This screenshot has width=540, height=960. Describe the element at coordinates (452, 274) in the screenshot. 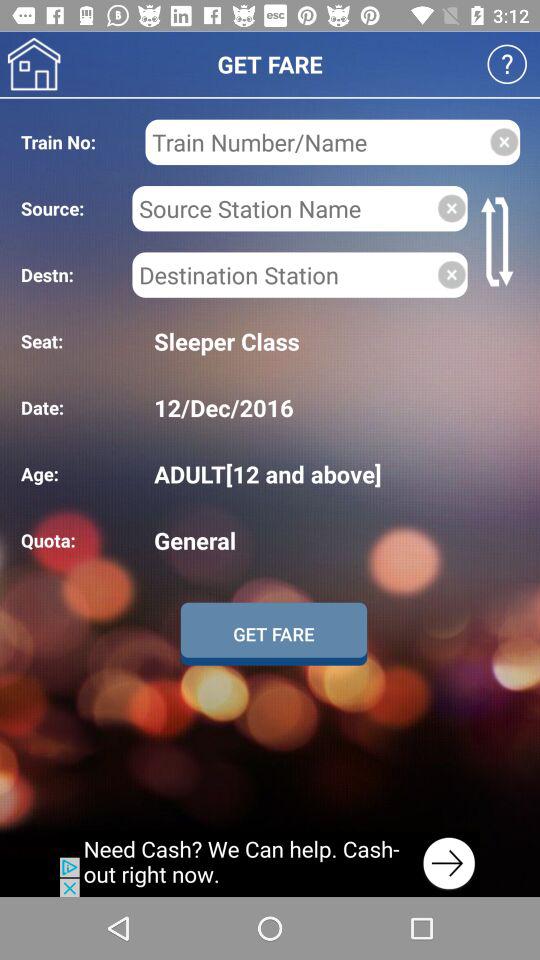

I see `clear destn textbox` at that location.